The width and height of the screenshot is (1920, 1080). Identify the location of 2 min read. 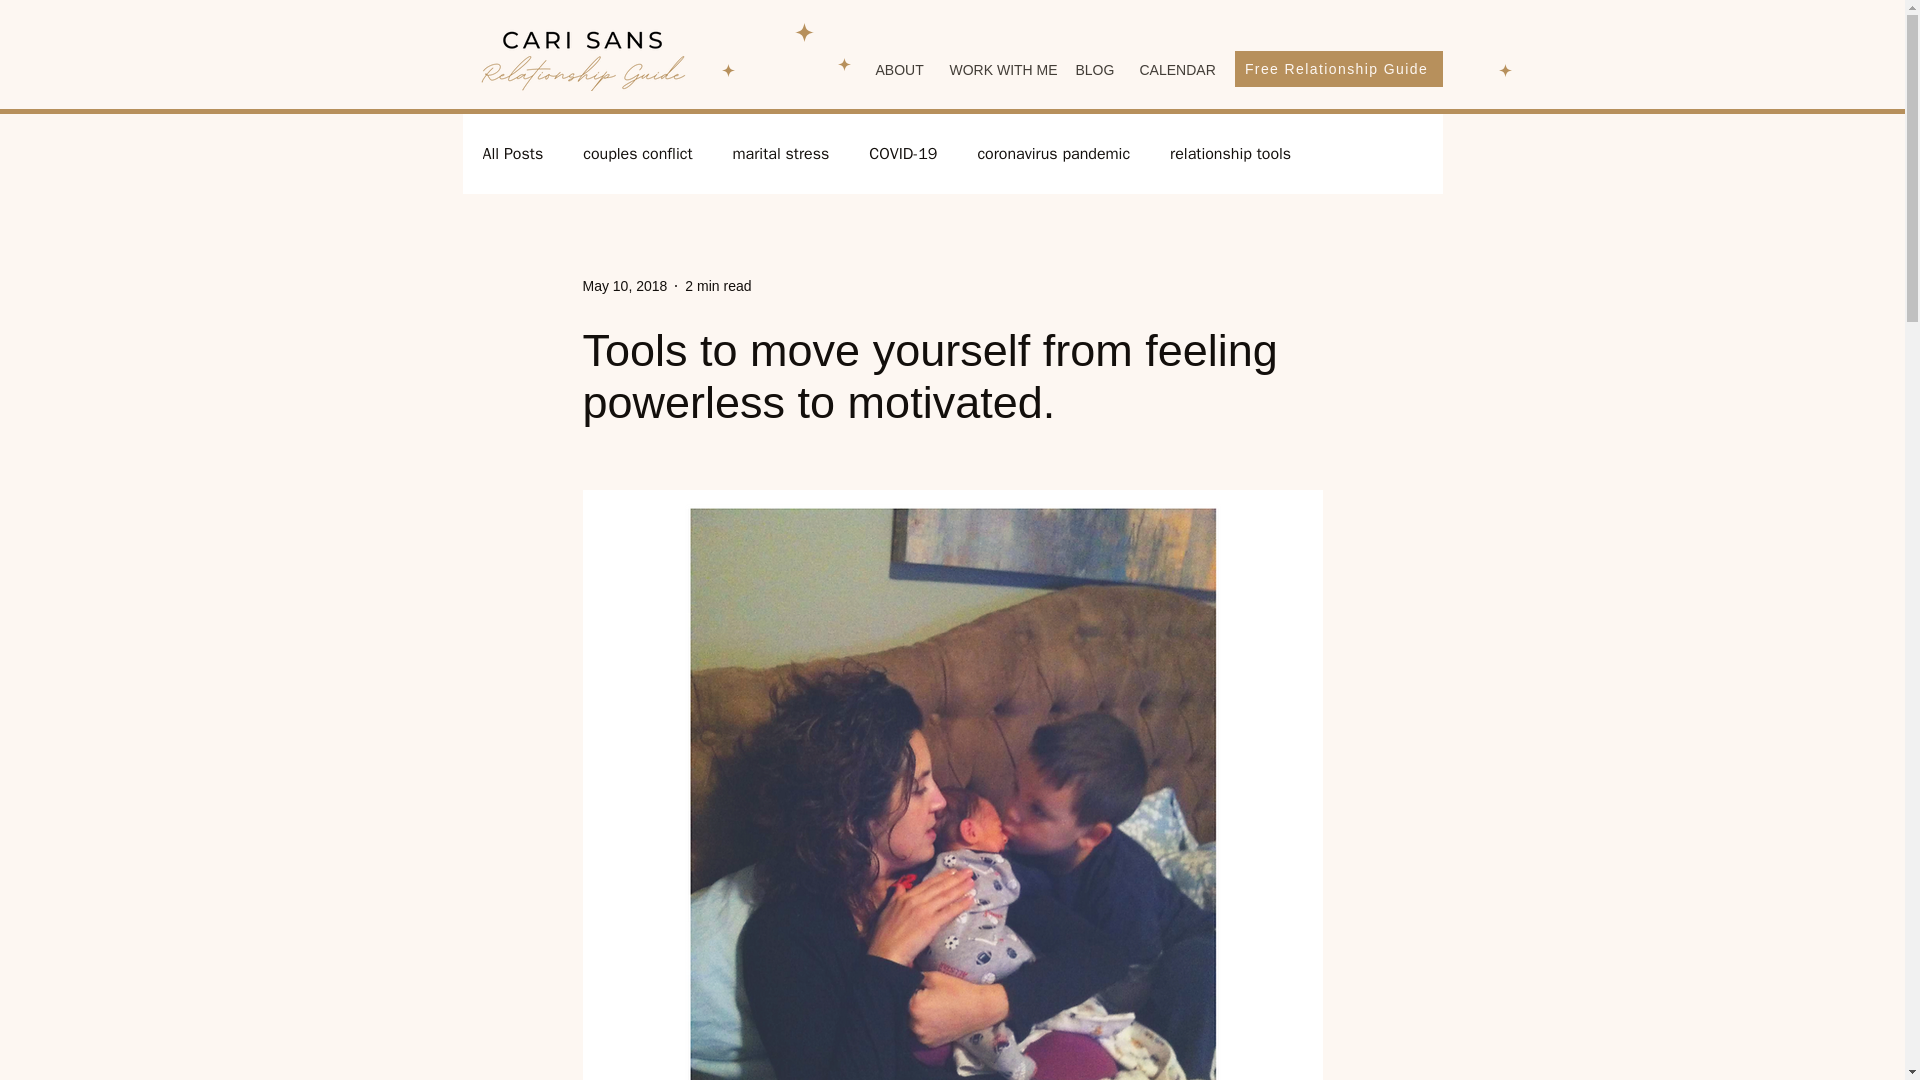
(718, 285).